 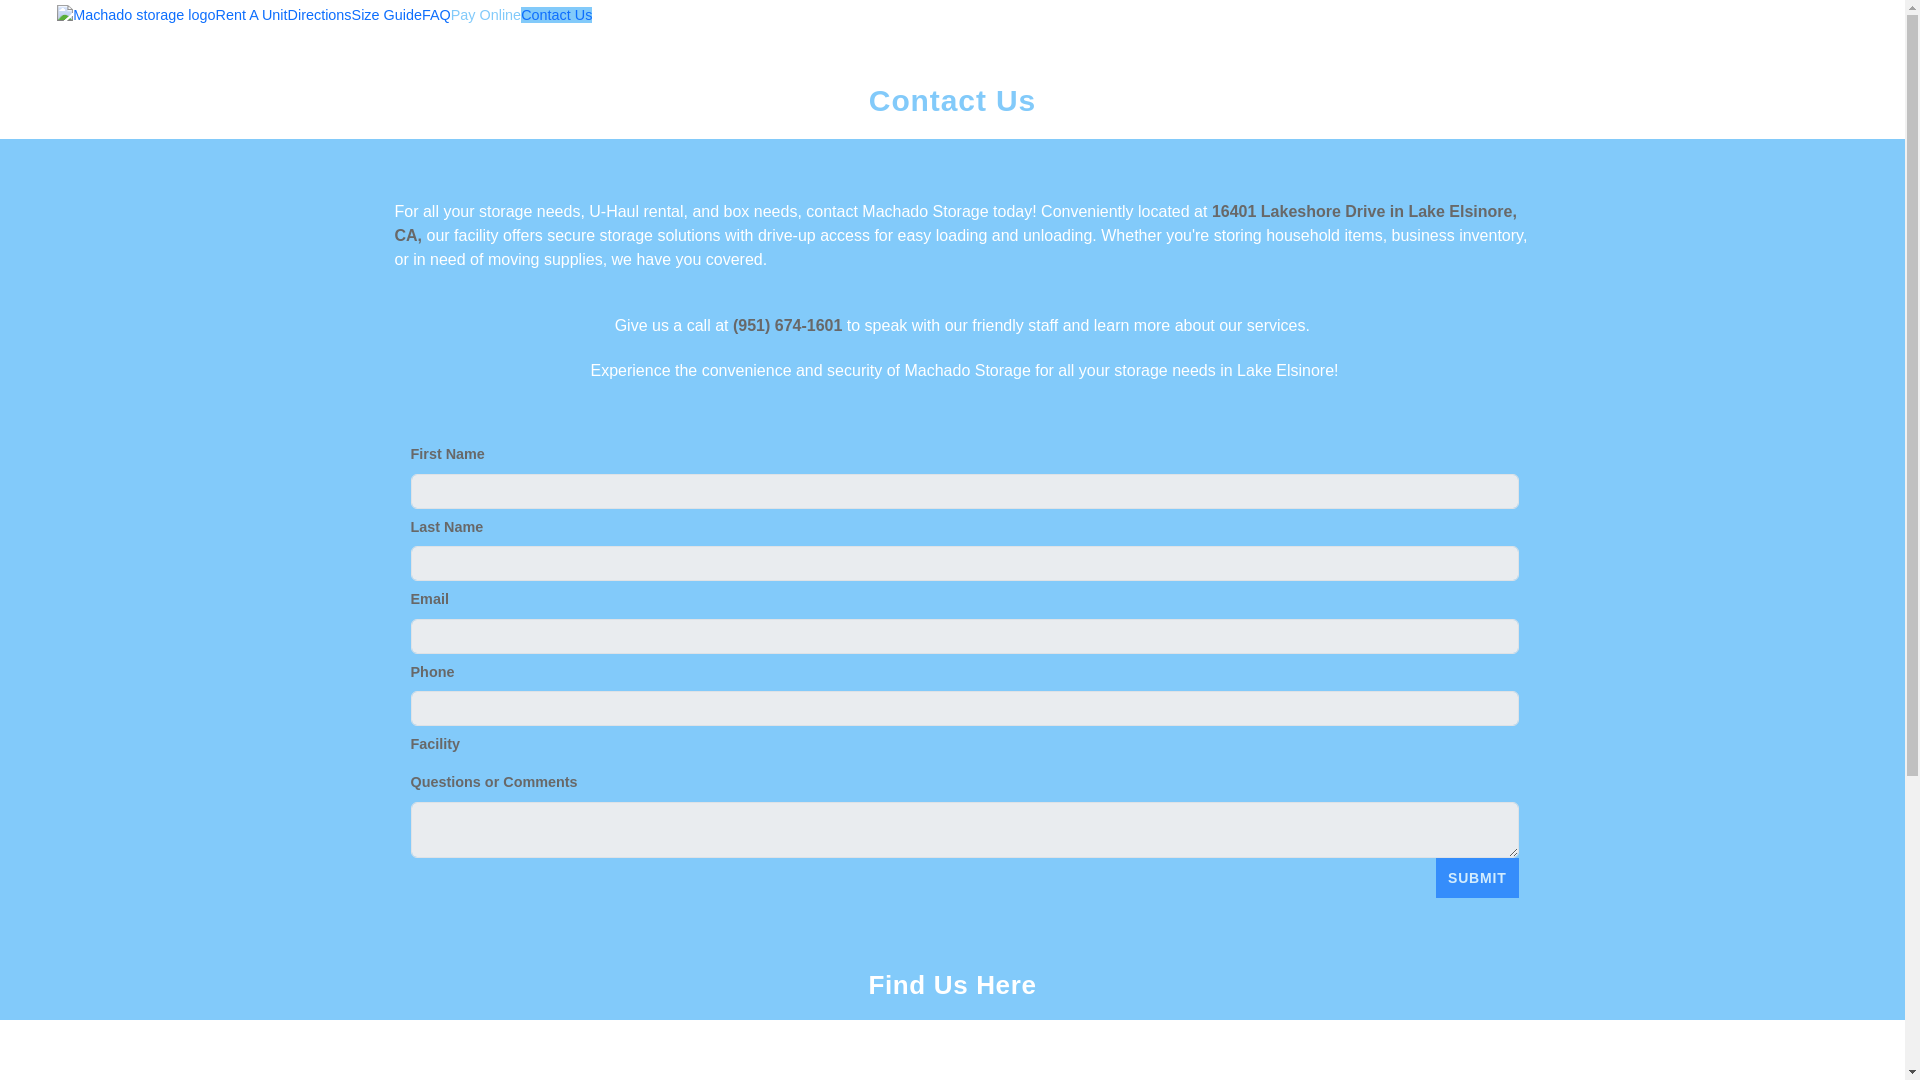 What do you see at coordinates (1477, 877) in the screenshot?
I see `SUBMIT` at bounding box center [1477, 877].